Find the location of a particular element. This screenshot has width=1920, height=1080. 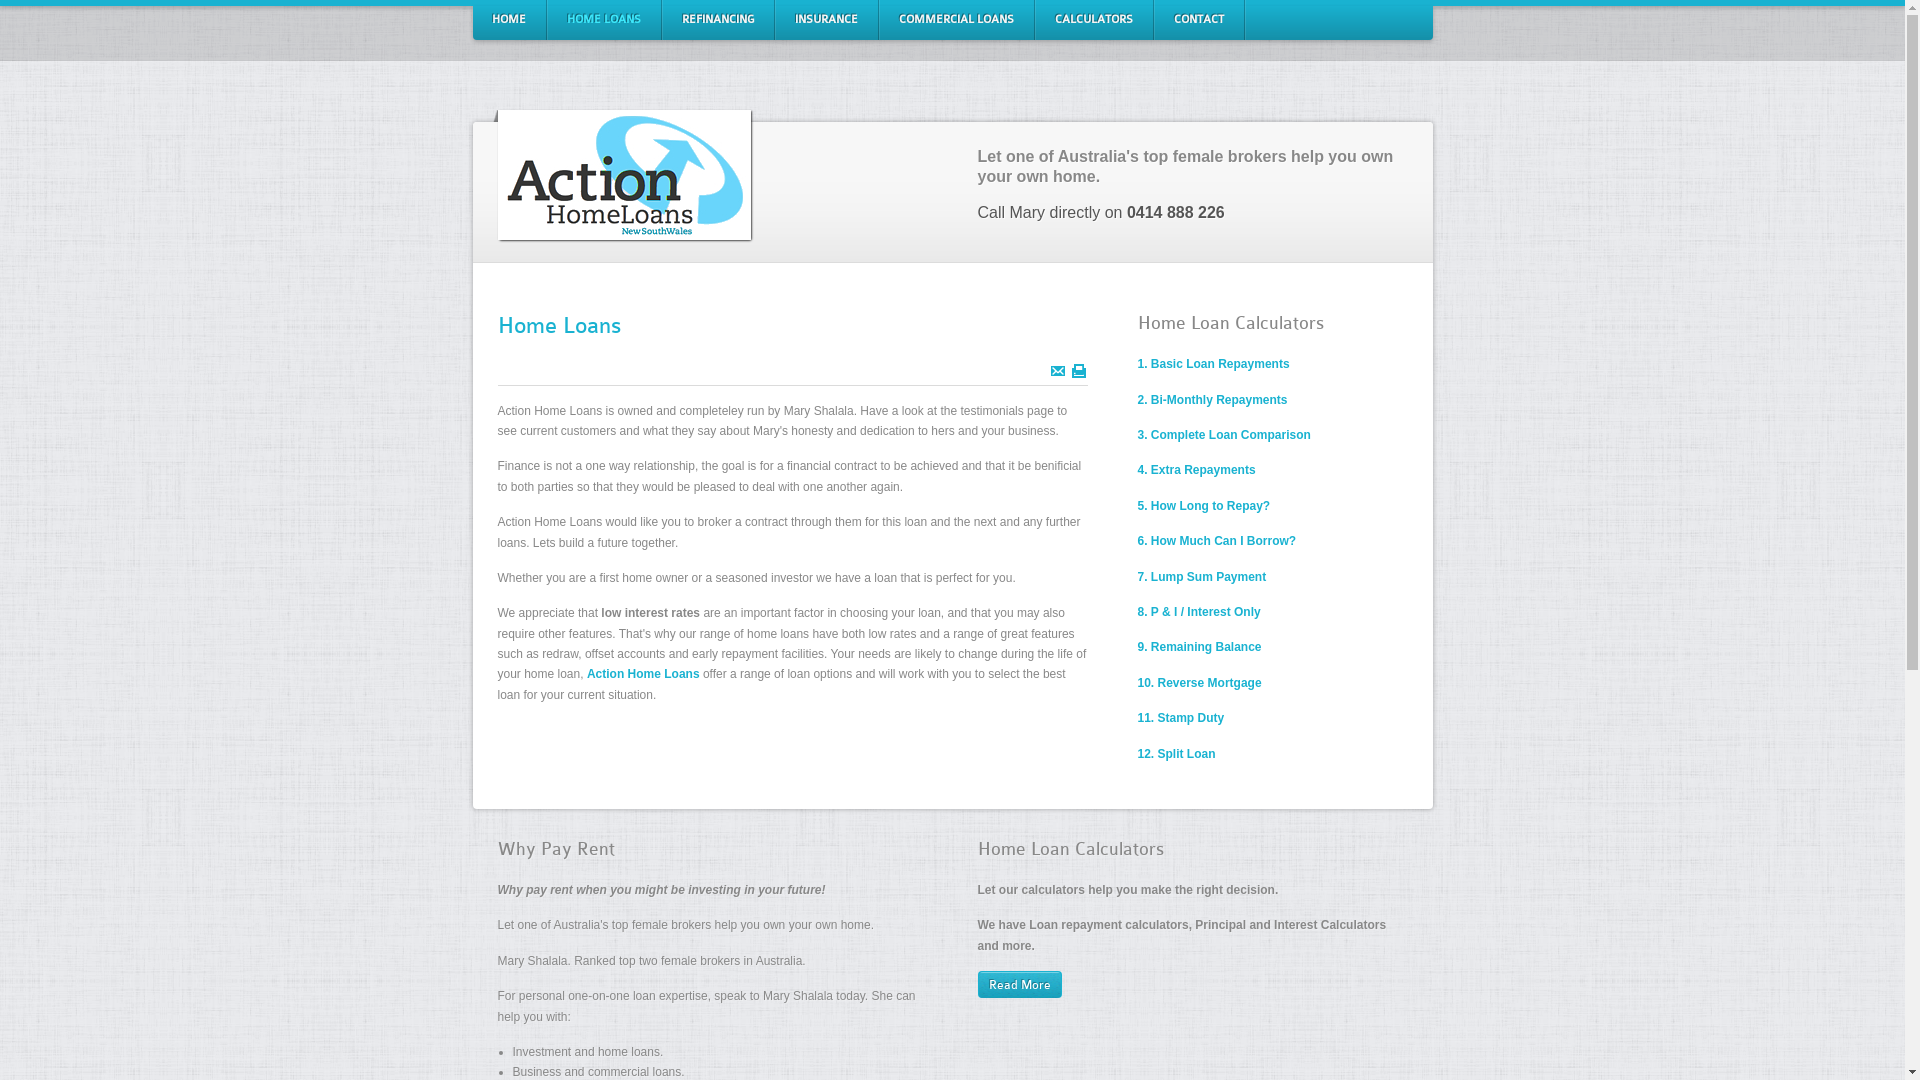

Email is located at coordinates (1057, 371).